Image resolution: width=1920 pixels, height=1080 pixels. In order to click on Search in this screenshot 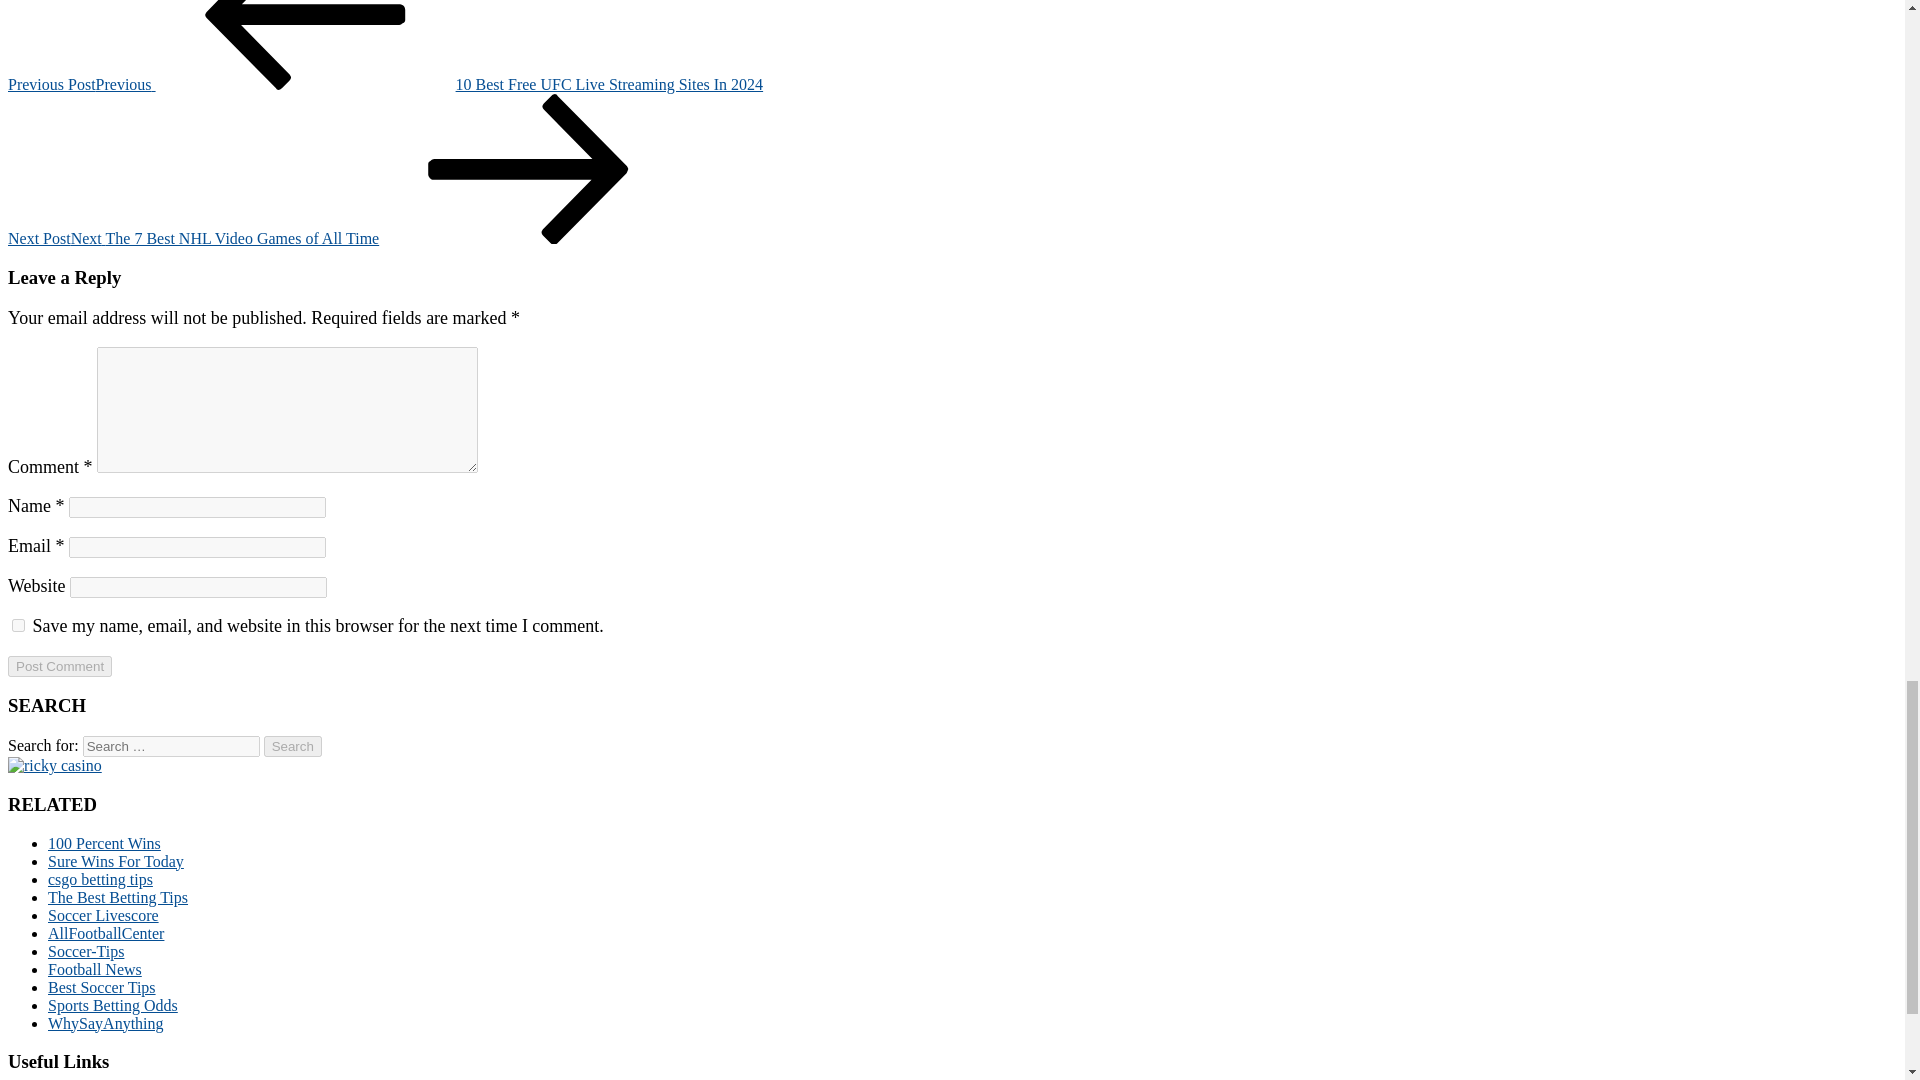, I will do `click(293, 746)`.